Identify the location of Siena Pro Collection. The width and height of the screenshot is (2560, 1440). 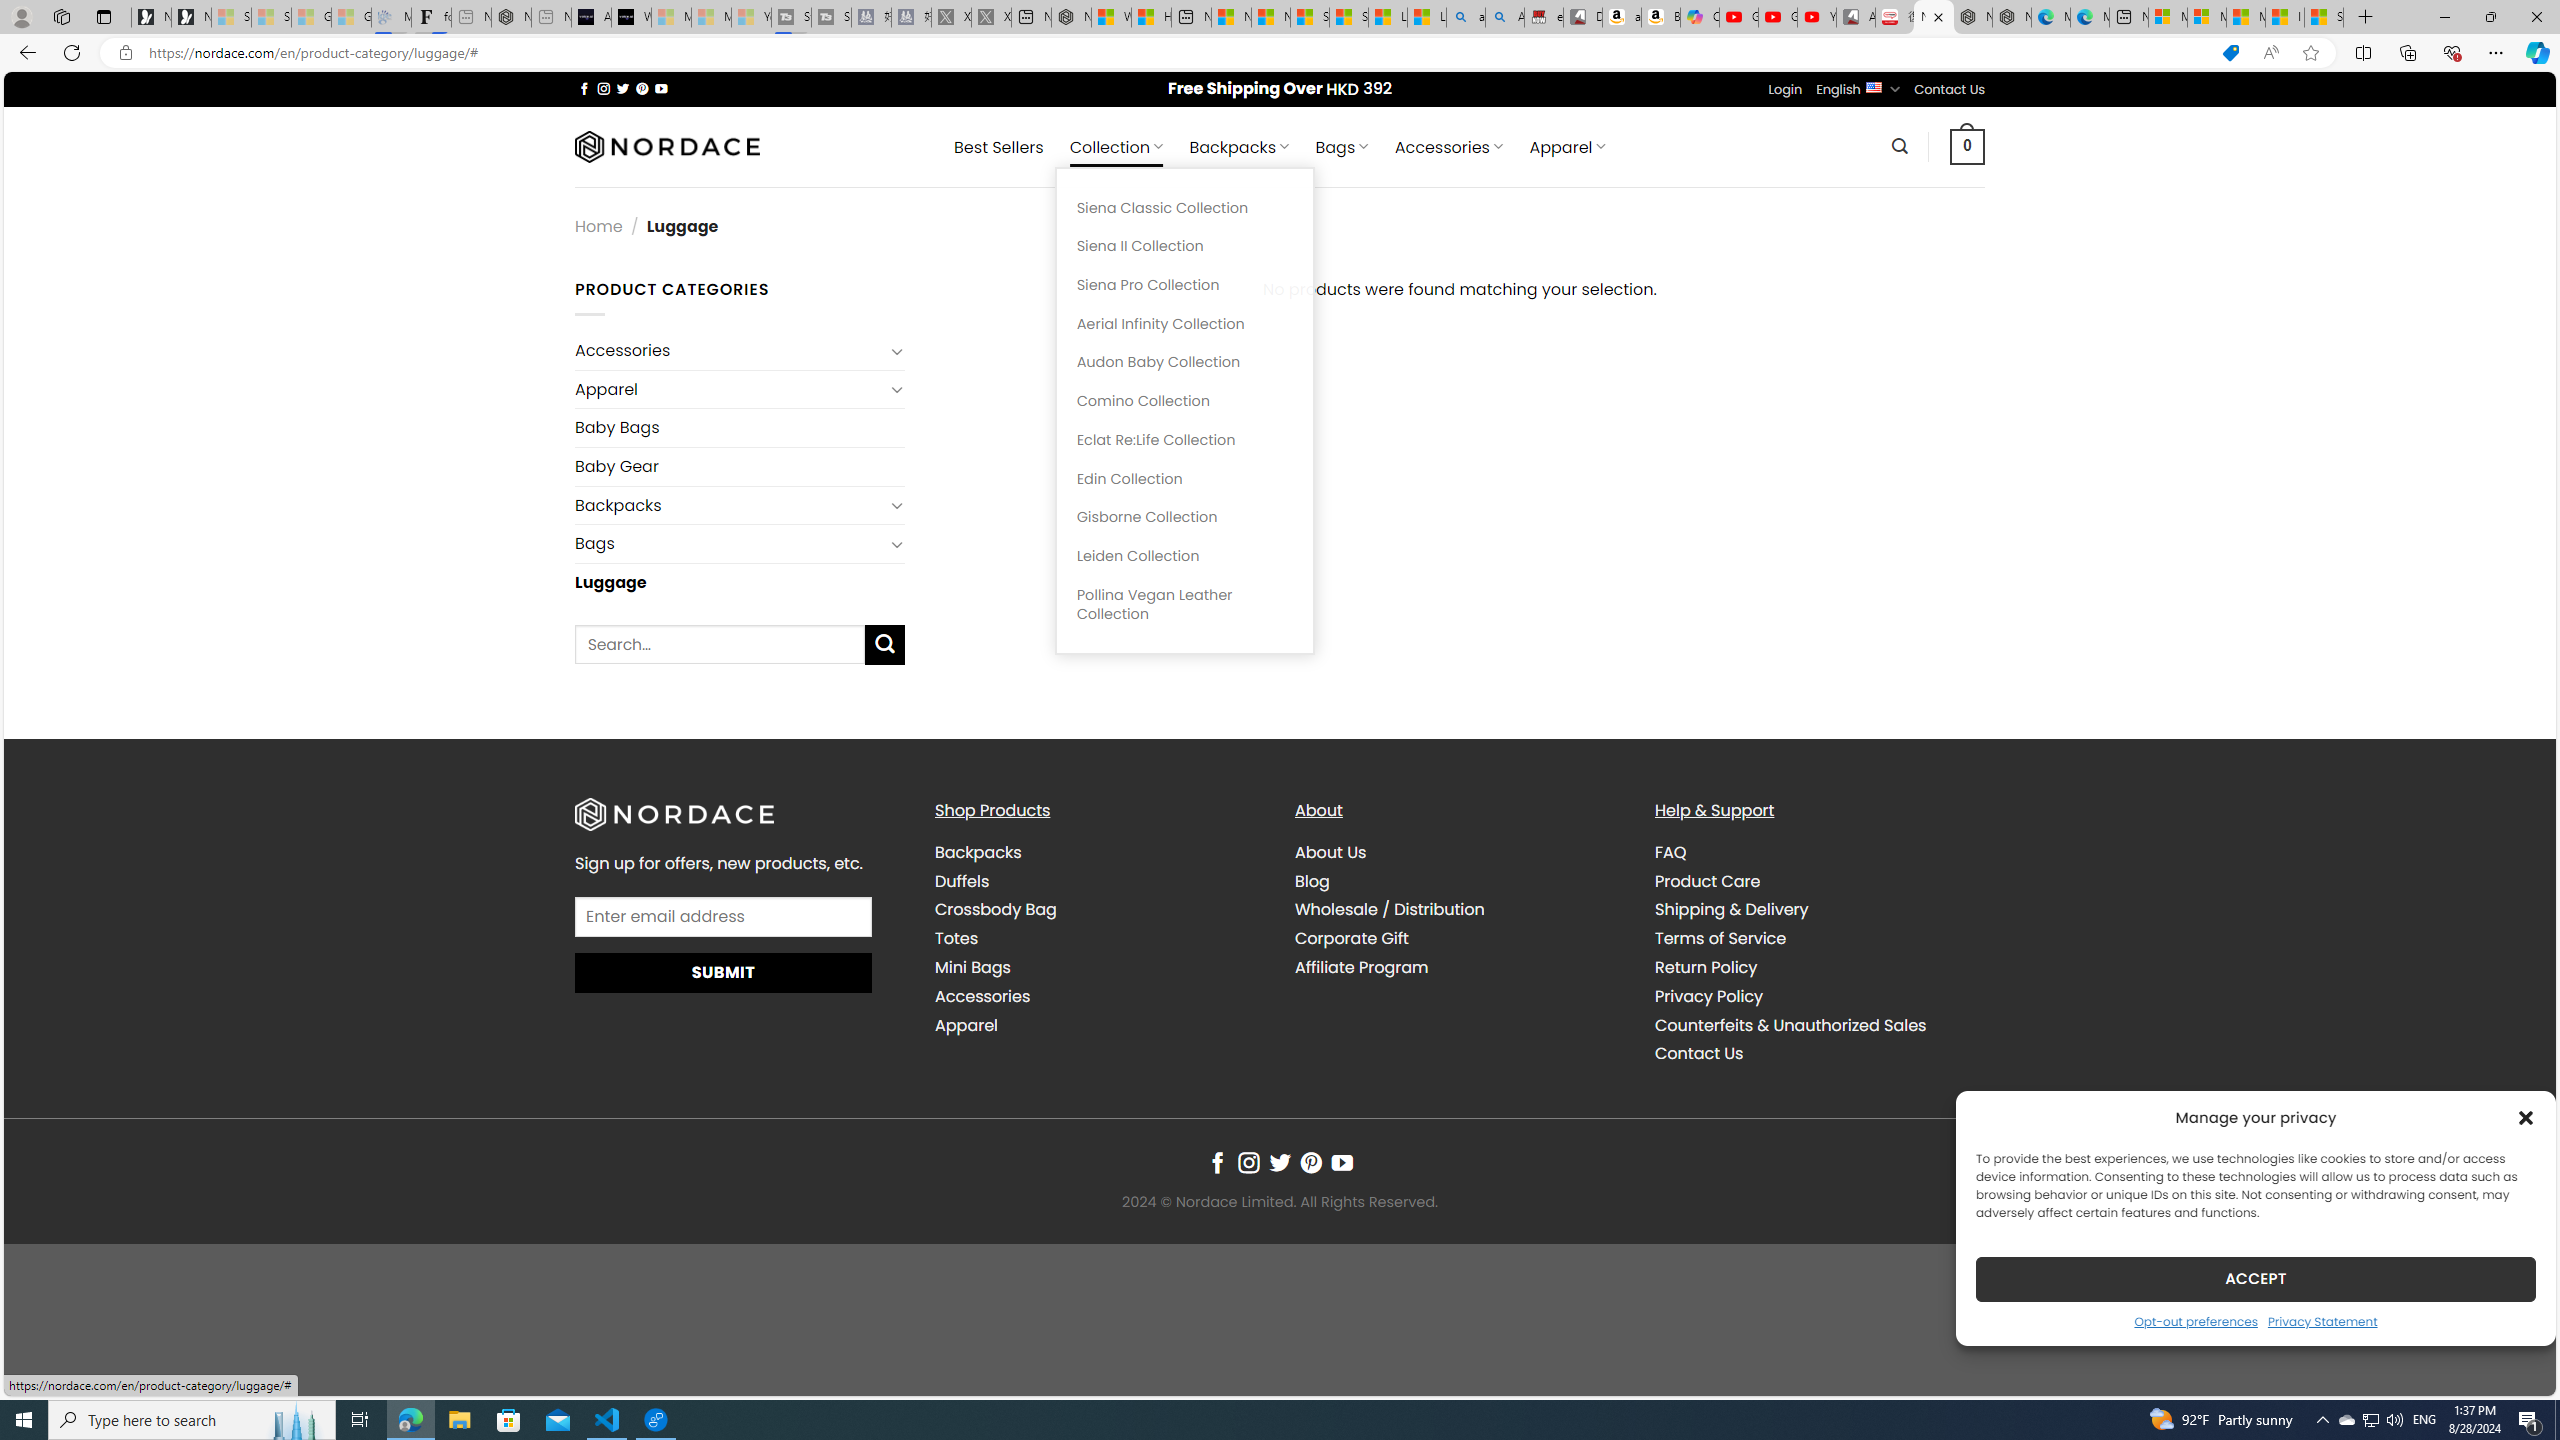
(1184, 286).